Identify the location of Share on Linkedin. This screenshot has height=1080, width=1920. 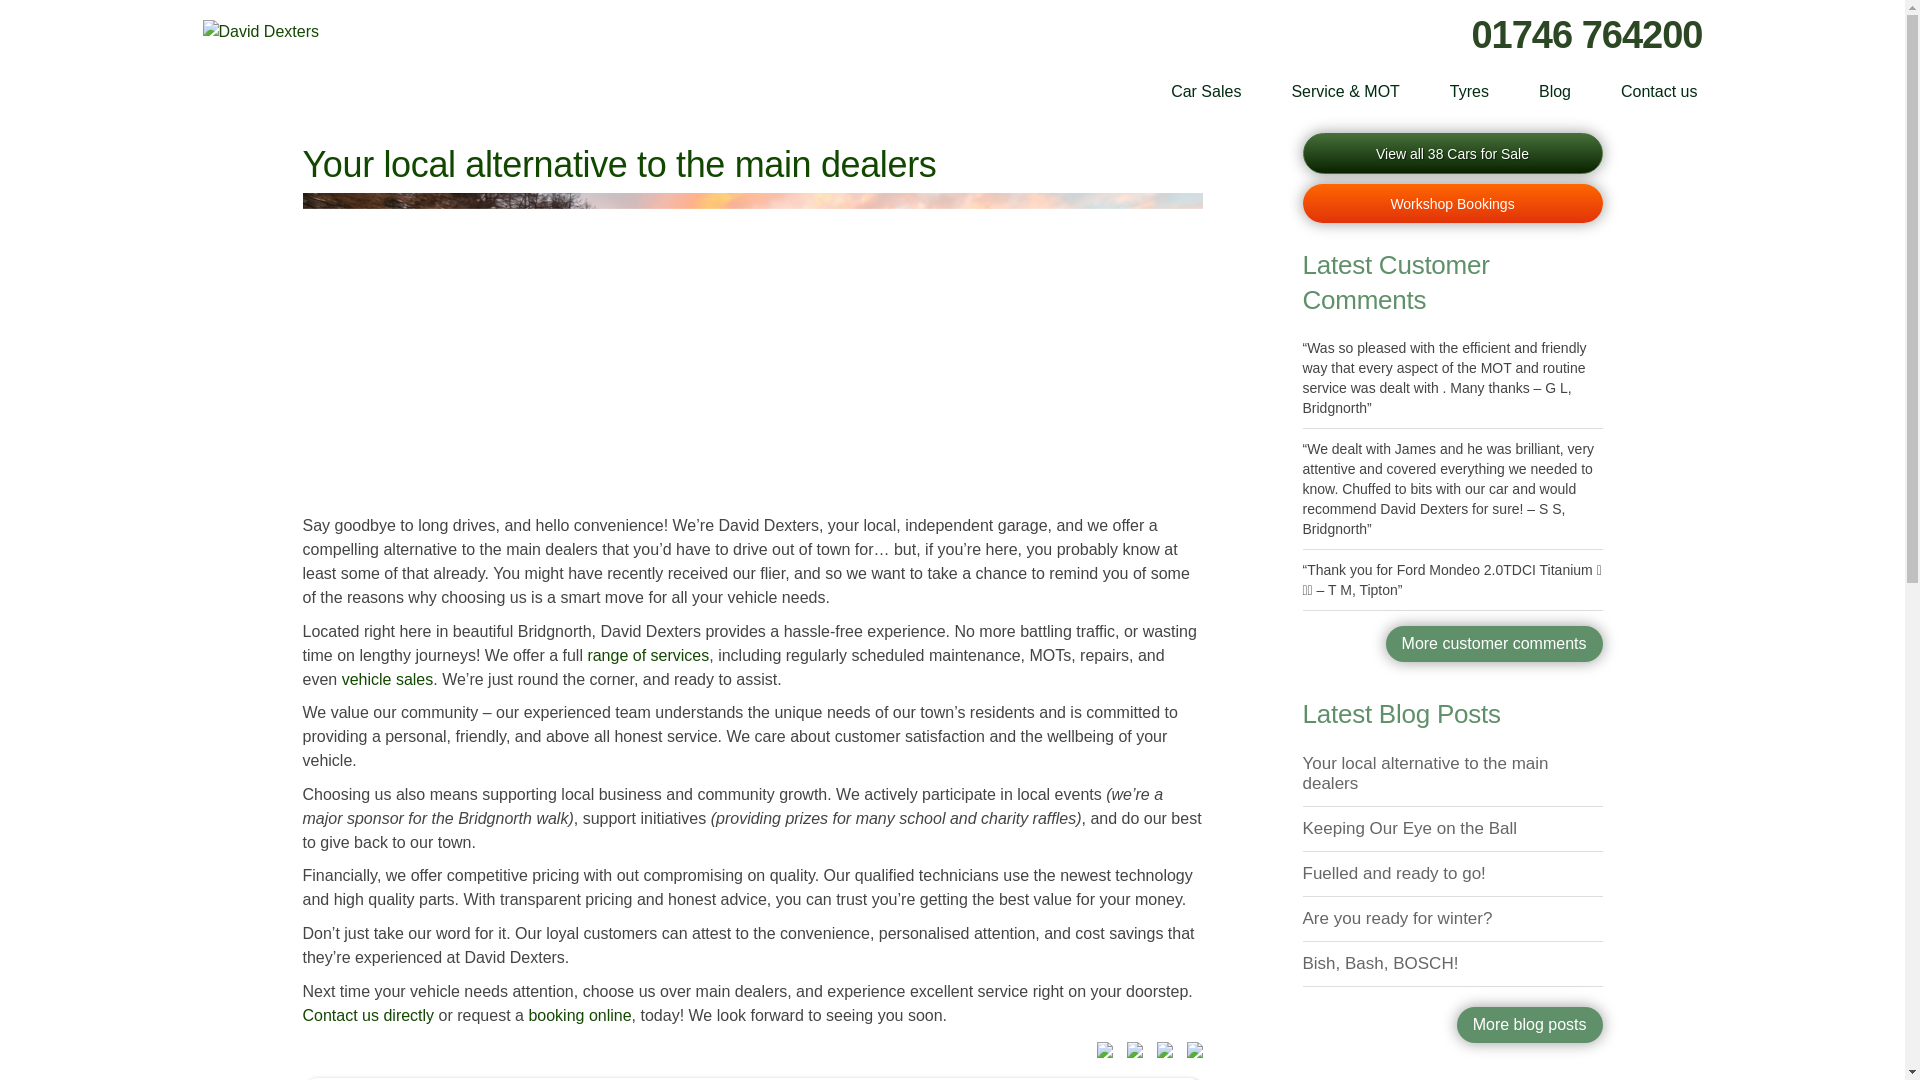
(1160, 1054).